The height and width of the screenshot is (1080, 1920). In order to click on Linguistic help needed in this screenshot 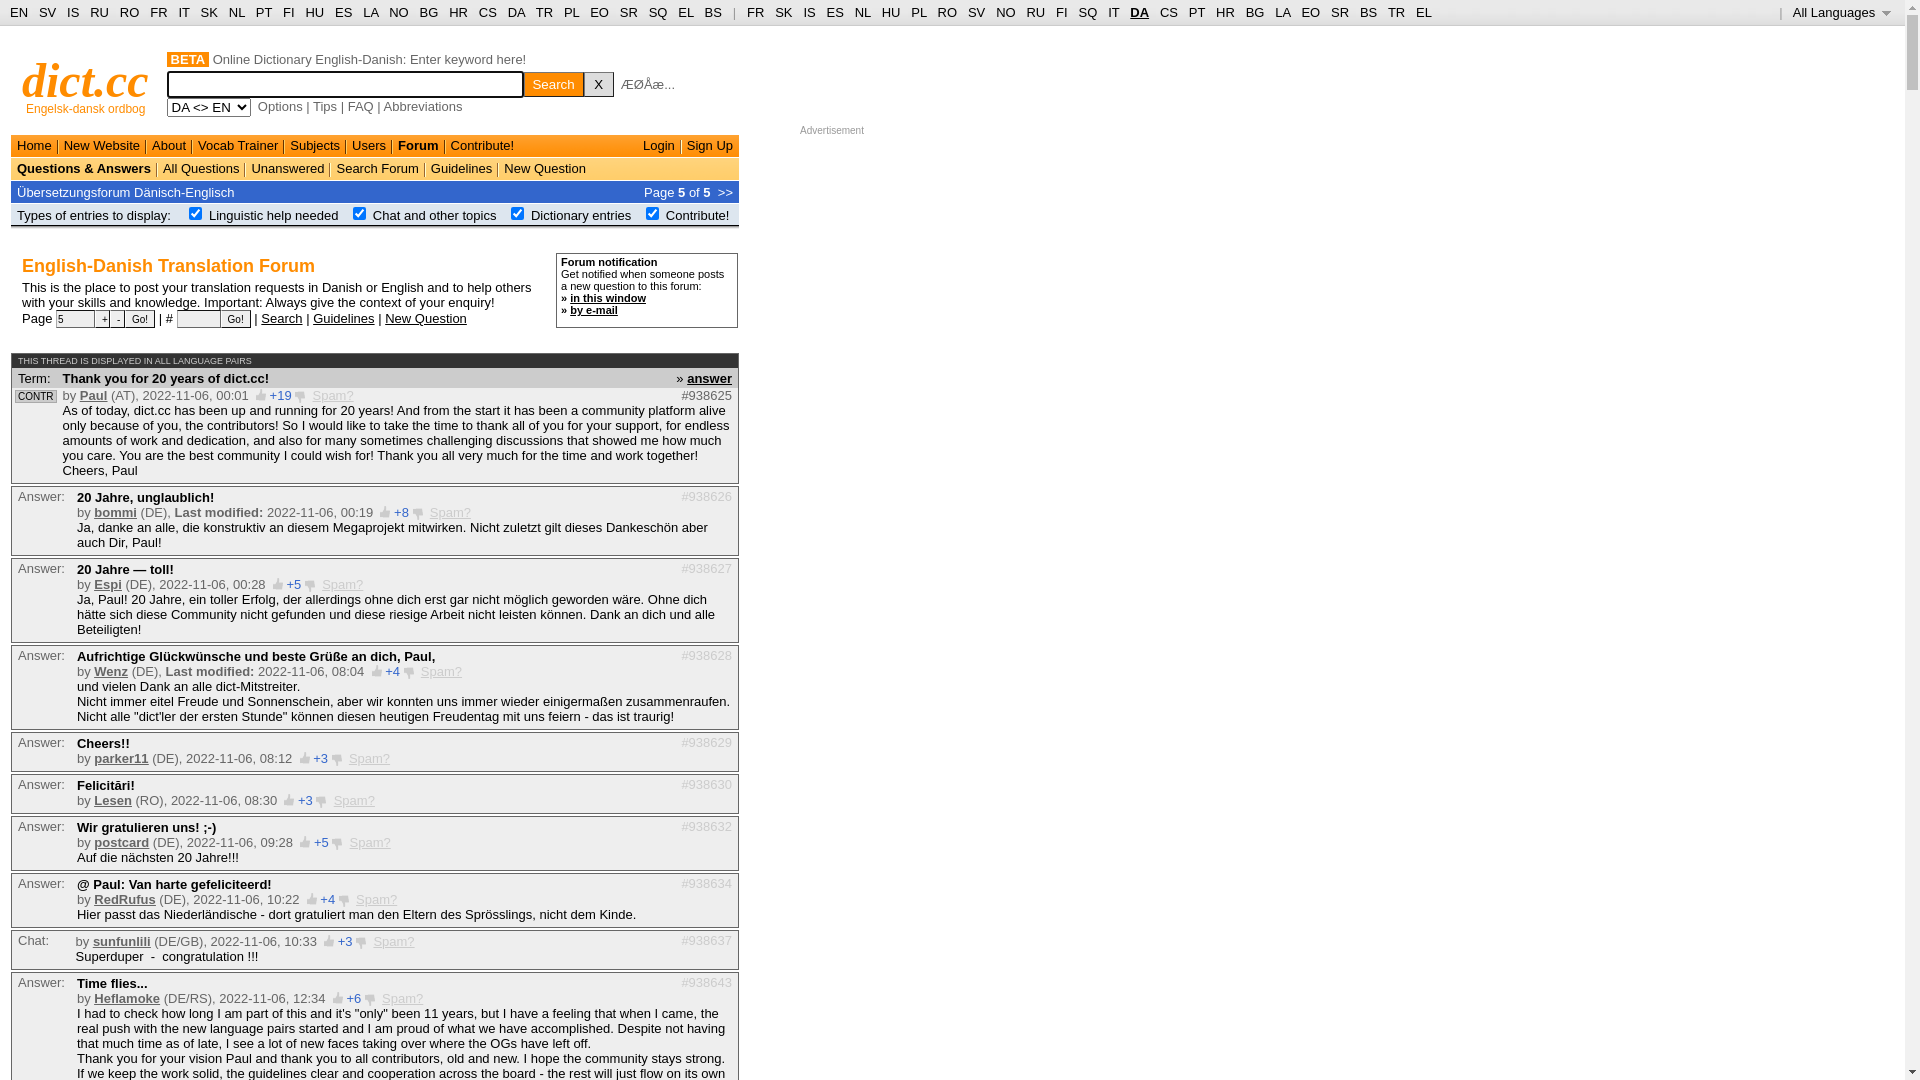, I will do `click(274, 216)`.